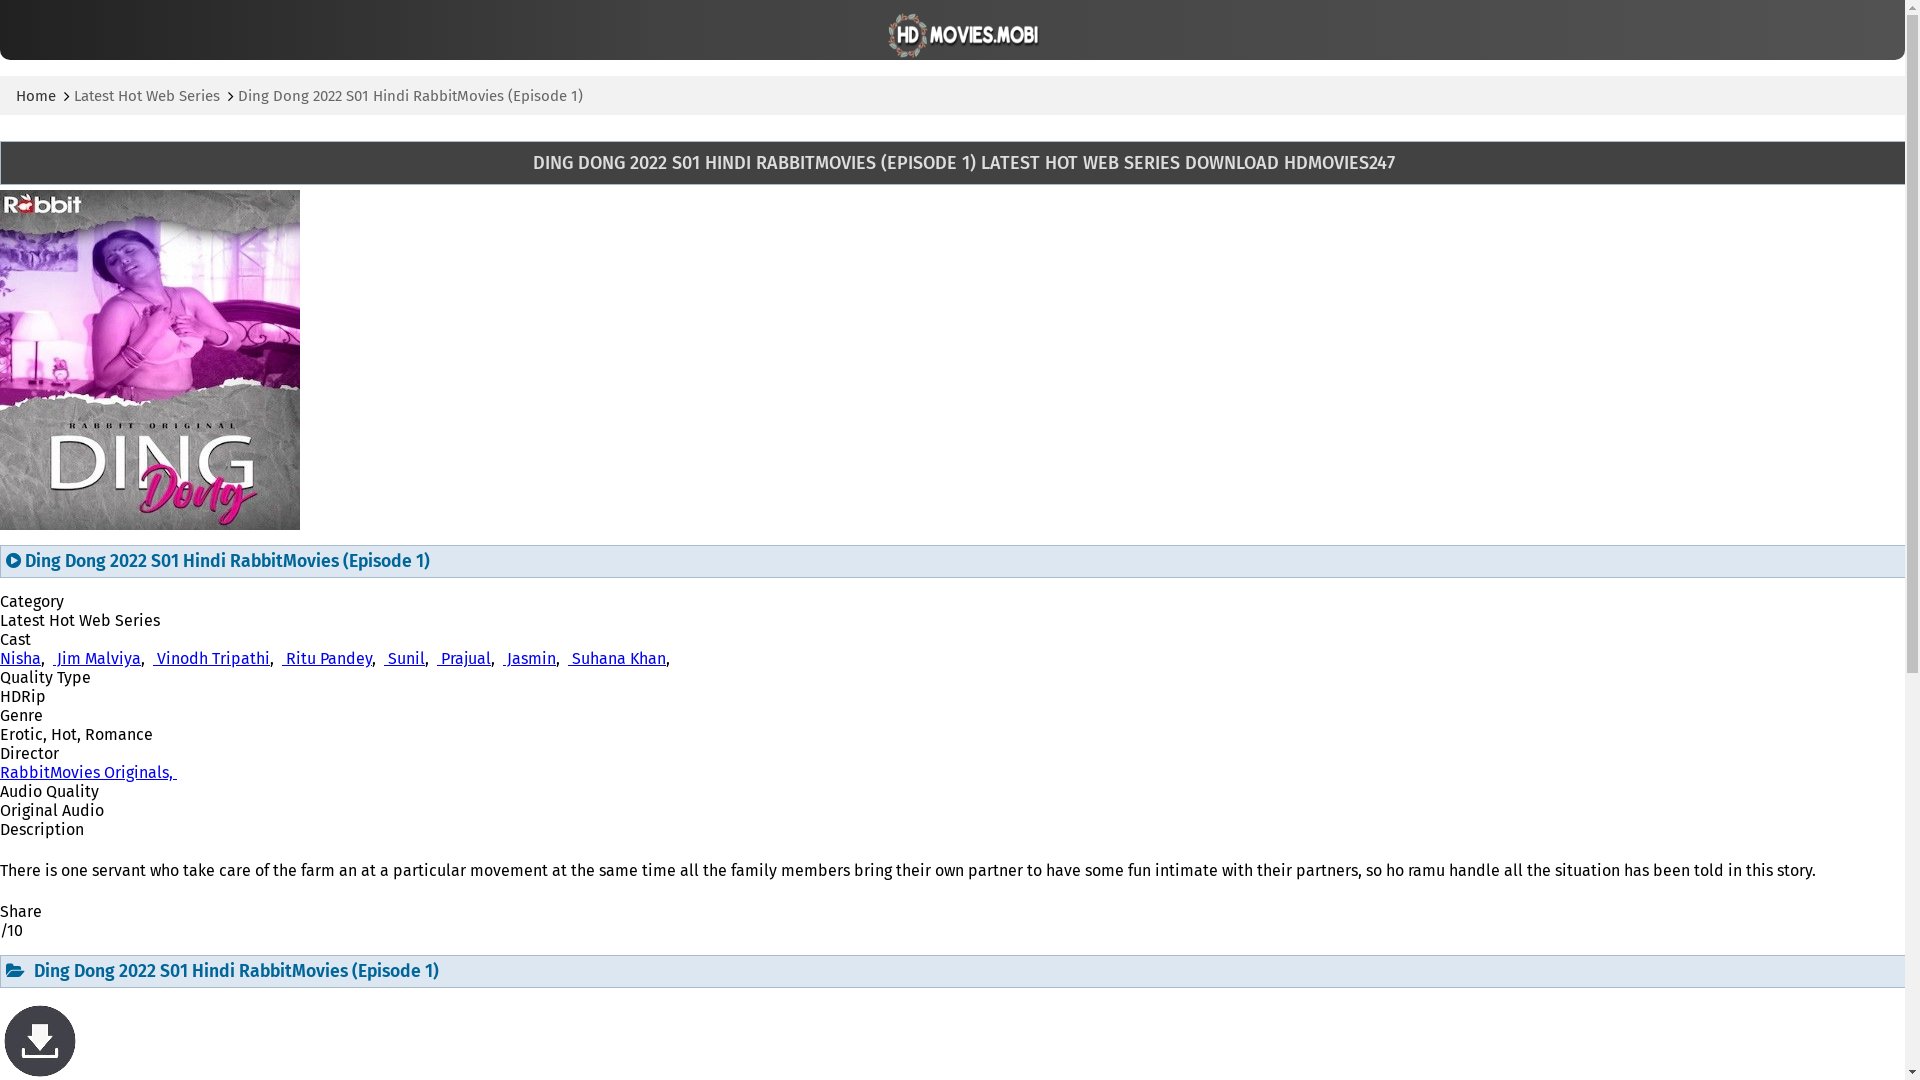  What do you see at coordinates (97, 658) in the screenshot?
I see `Jim Malviya` at bounding box center [97, 658].